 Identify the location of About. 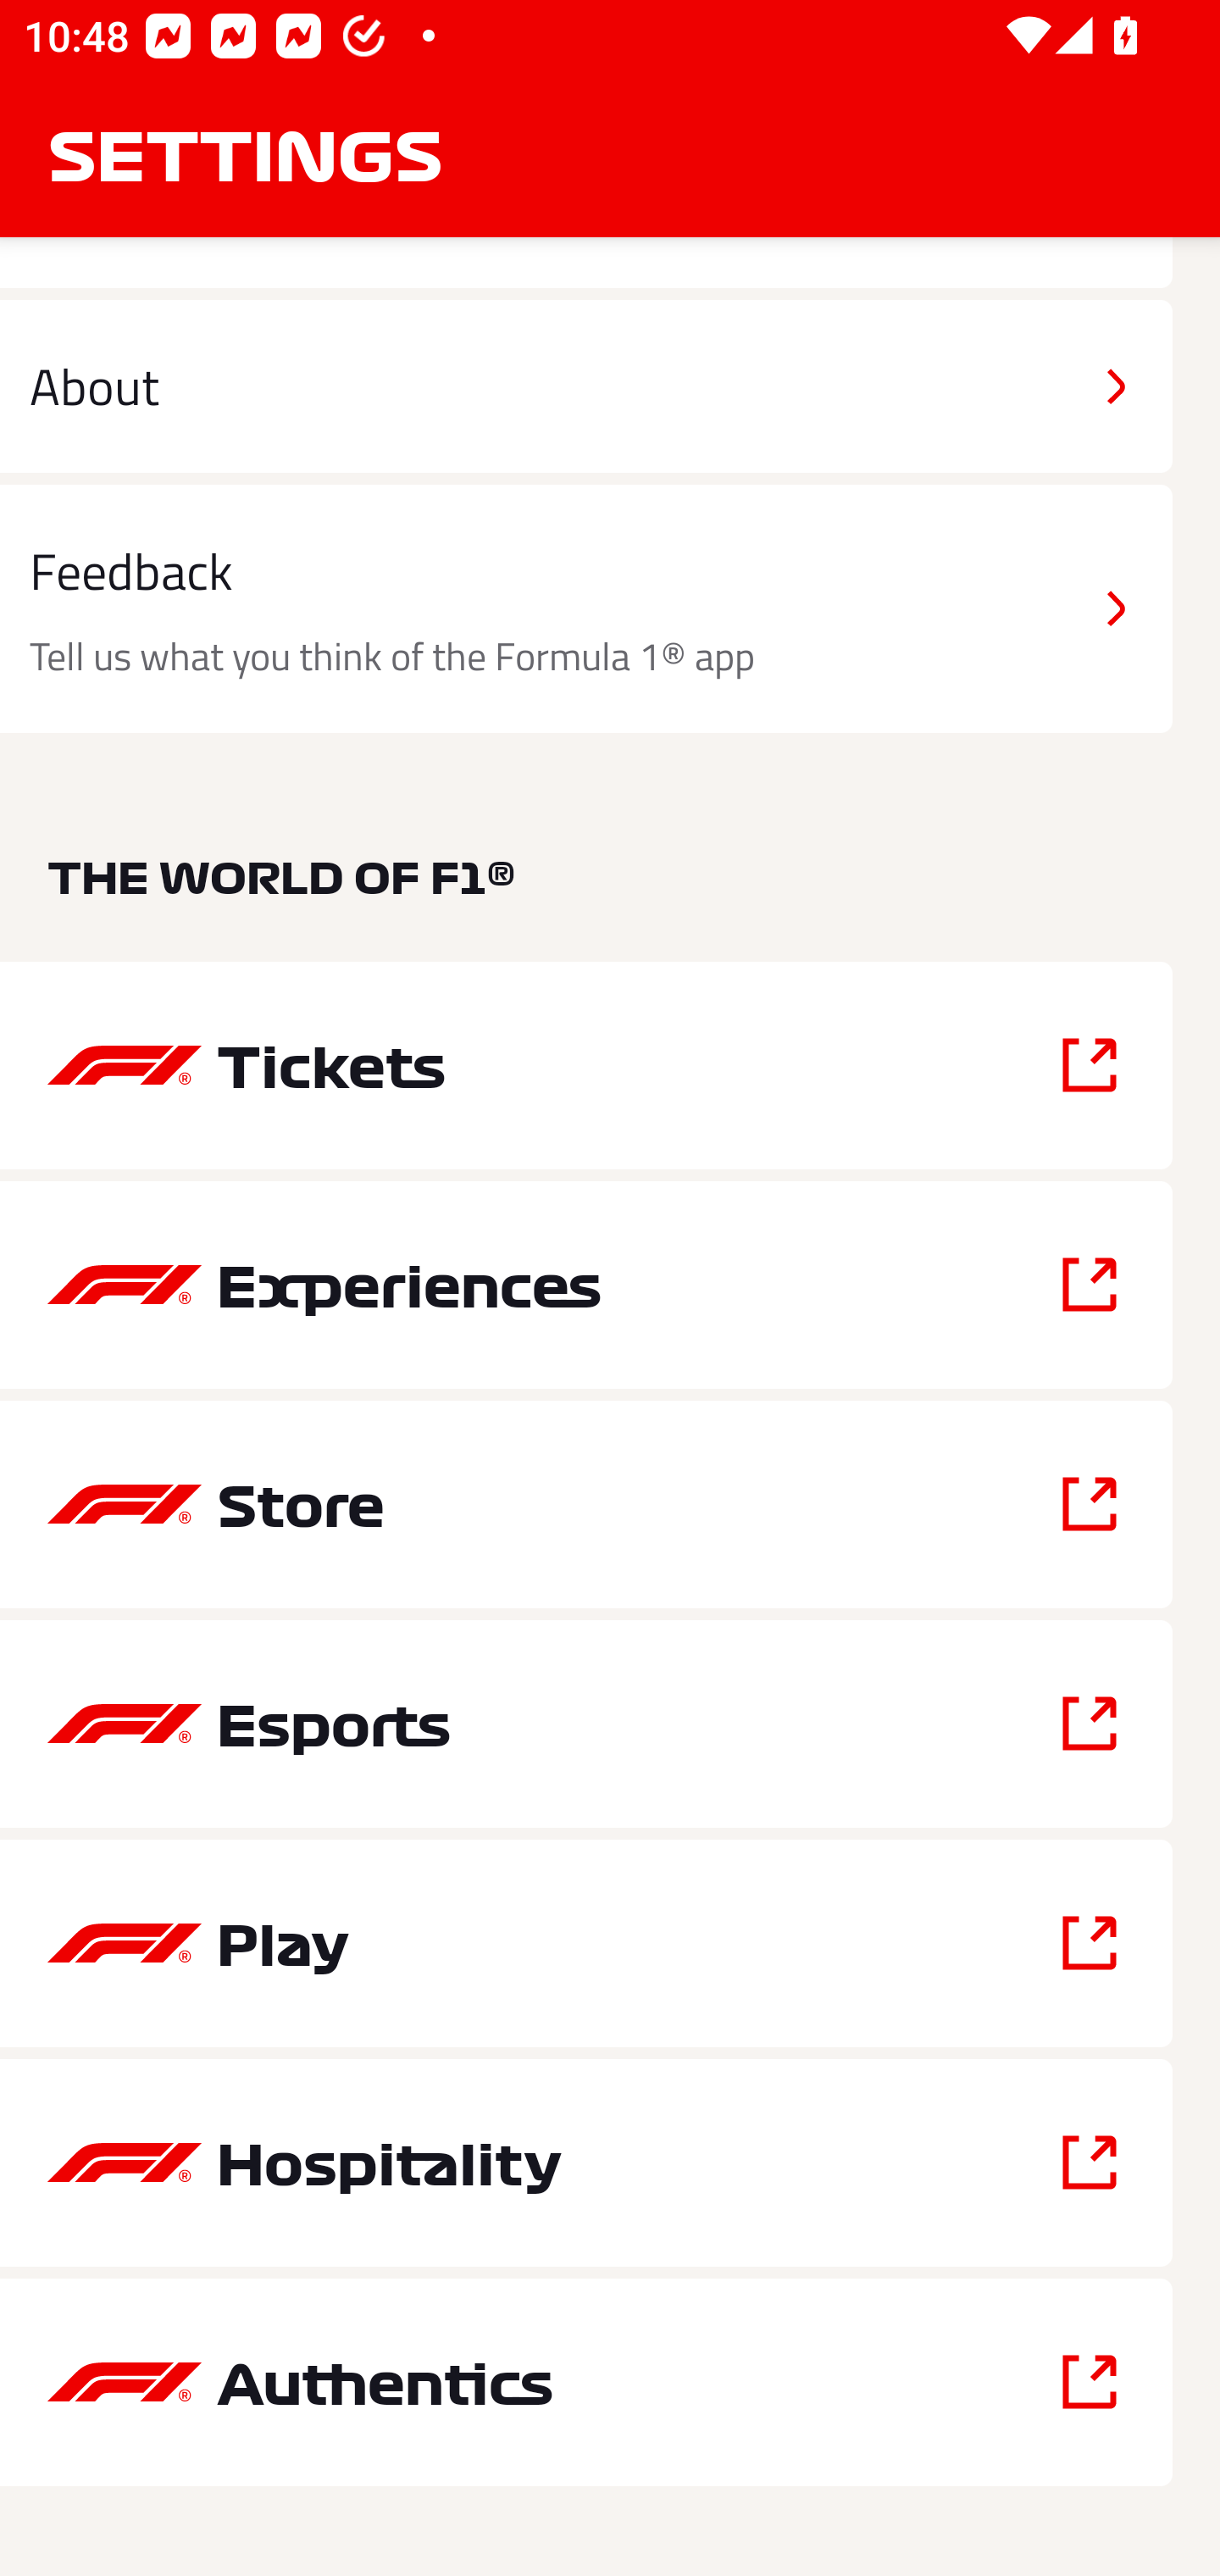
(586, 386).